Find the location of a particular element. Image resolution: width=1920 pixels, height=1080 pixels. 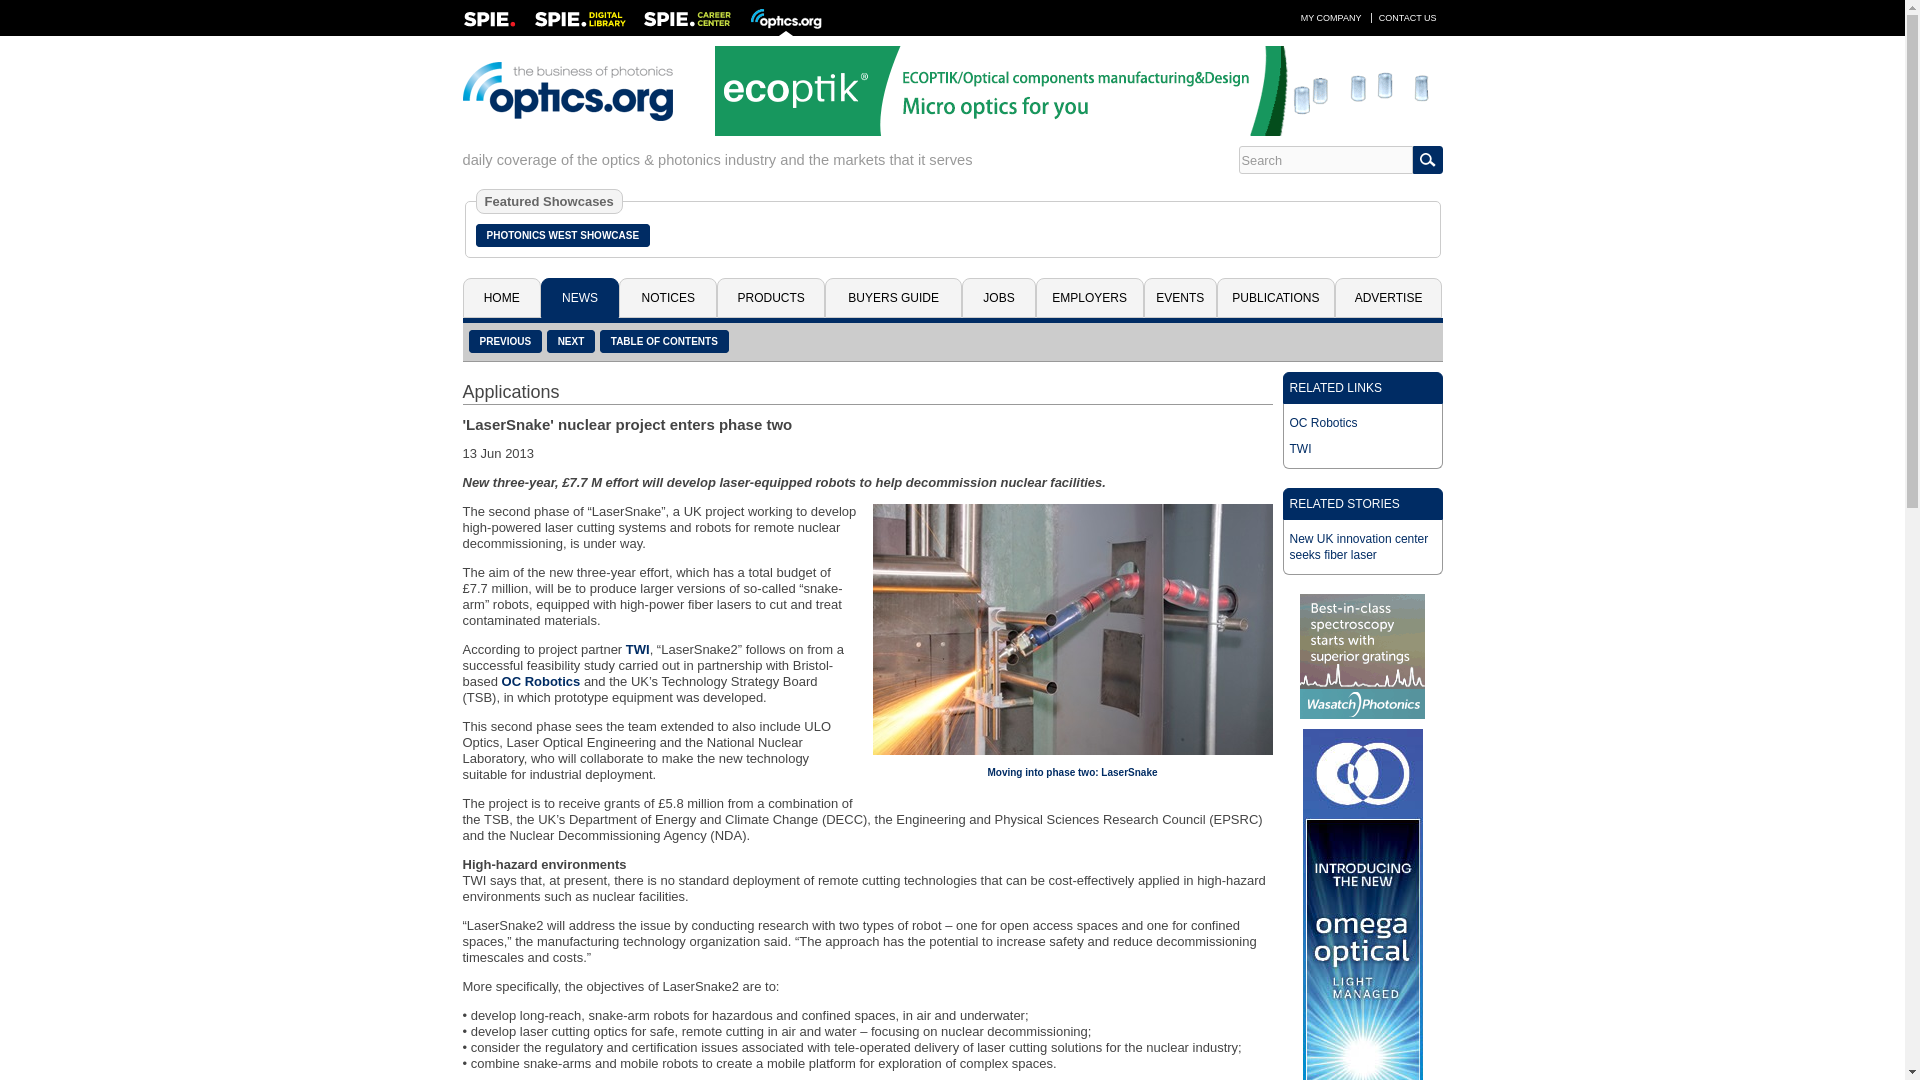

MY COMPANY is located at coordinates (1330, 17).